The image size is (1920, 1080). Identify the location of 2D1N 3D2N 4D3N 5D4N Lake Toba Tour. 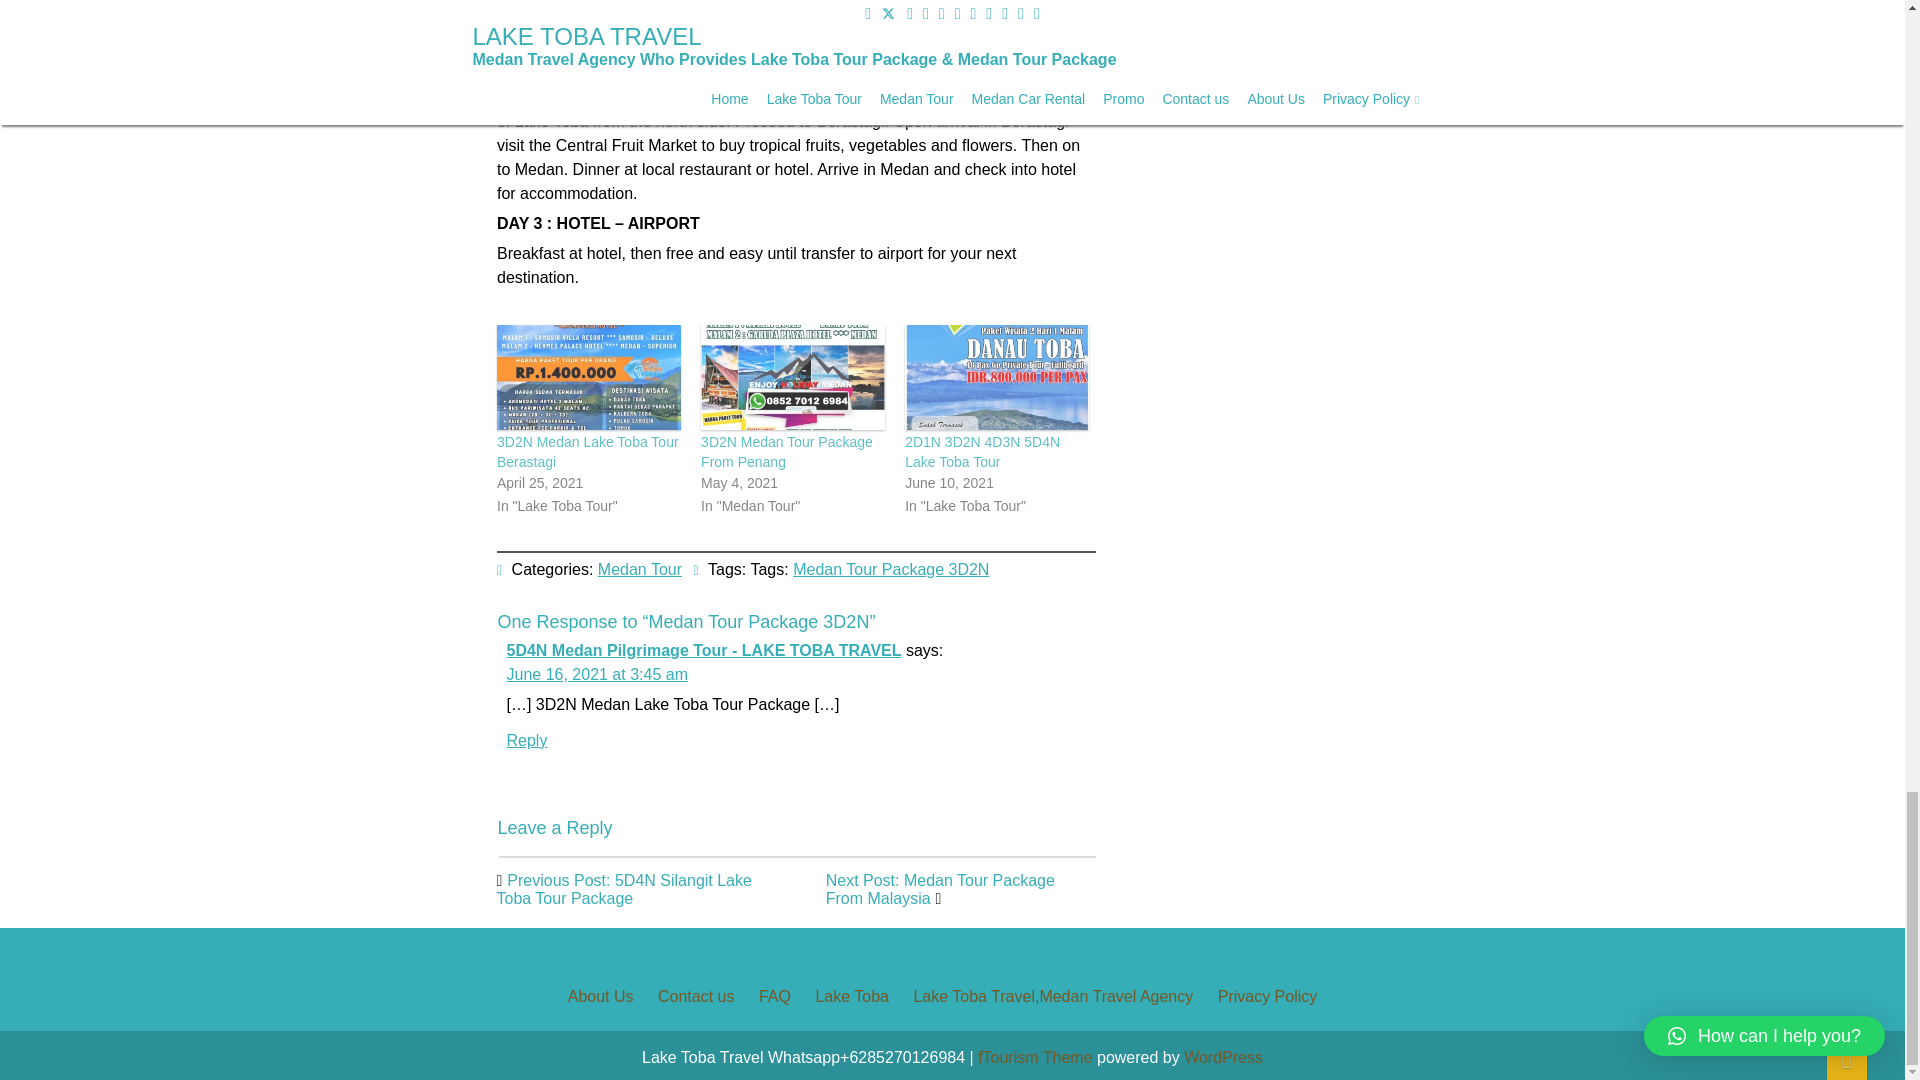
(982, 452).